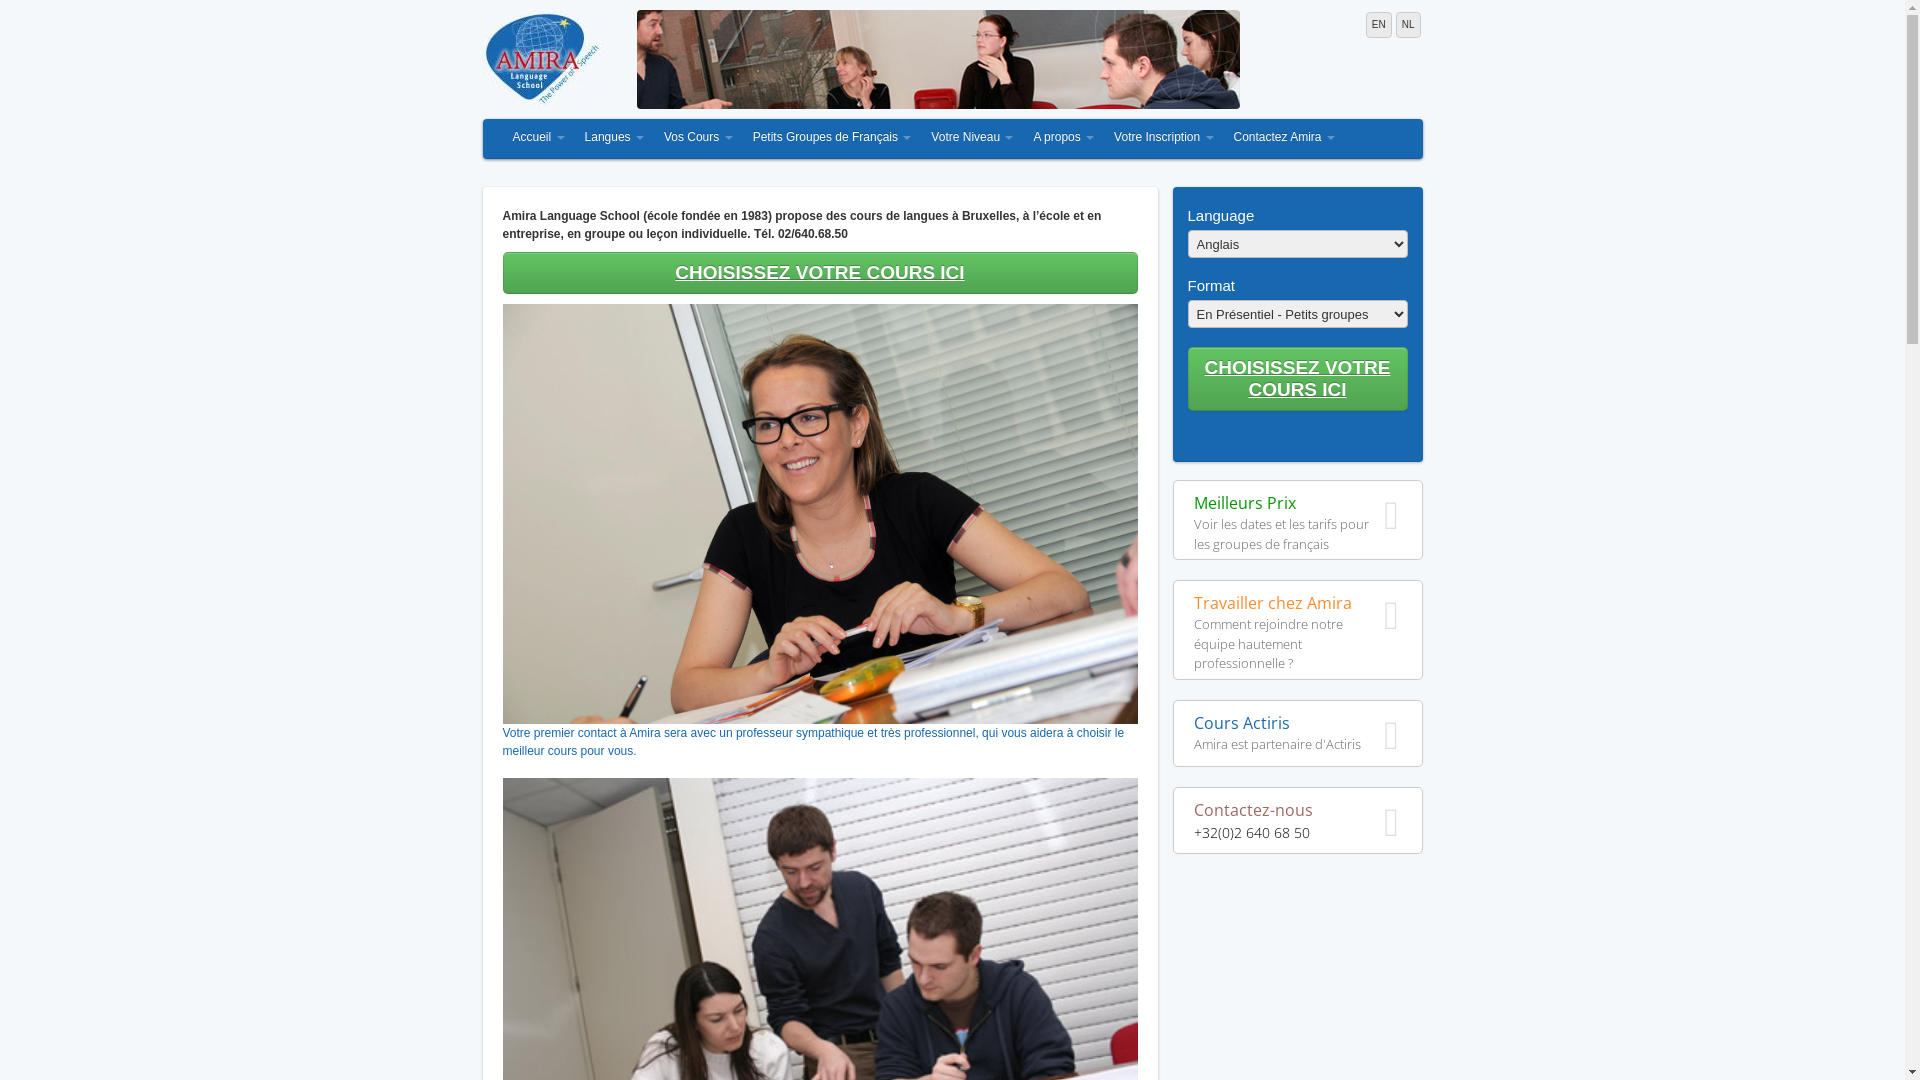 The height and width of the screenshot is (1080, 1920). What do you see at coordinates (1379, 25) in the screenshot?
I see `EN` at bounding box center [1379, 25].